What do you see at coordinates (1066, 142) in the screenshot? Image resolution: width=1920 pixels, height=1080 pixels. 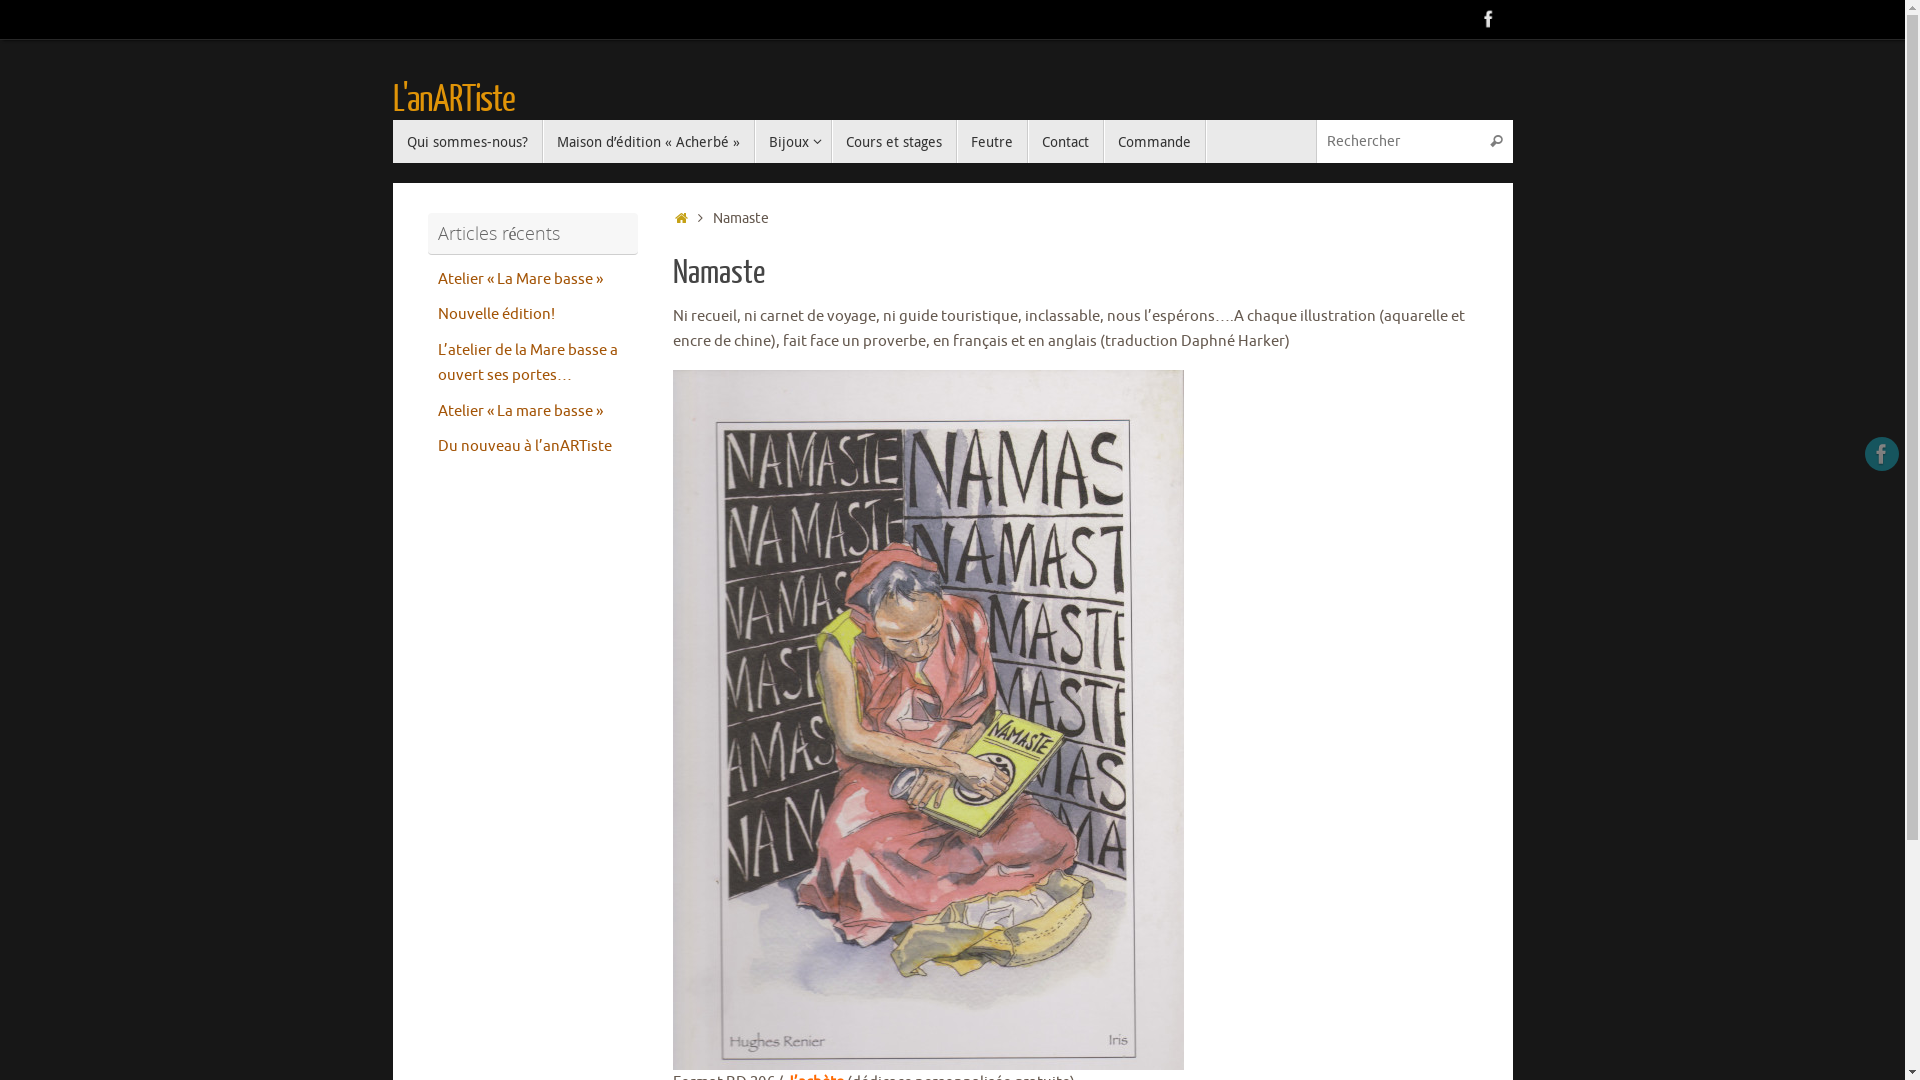 I see `Contact` at bounding box center [1066, 142].